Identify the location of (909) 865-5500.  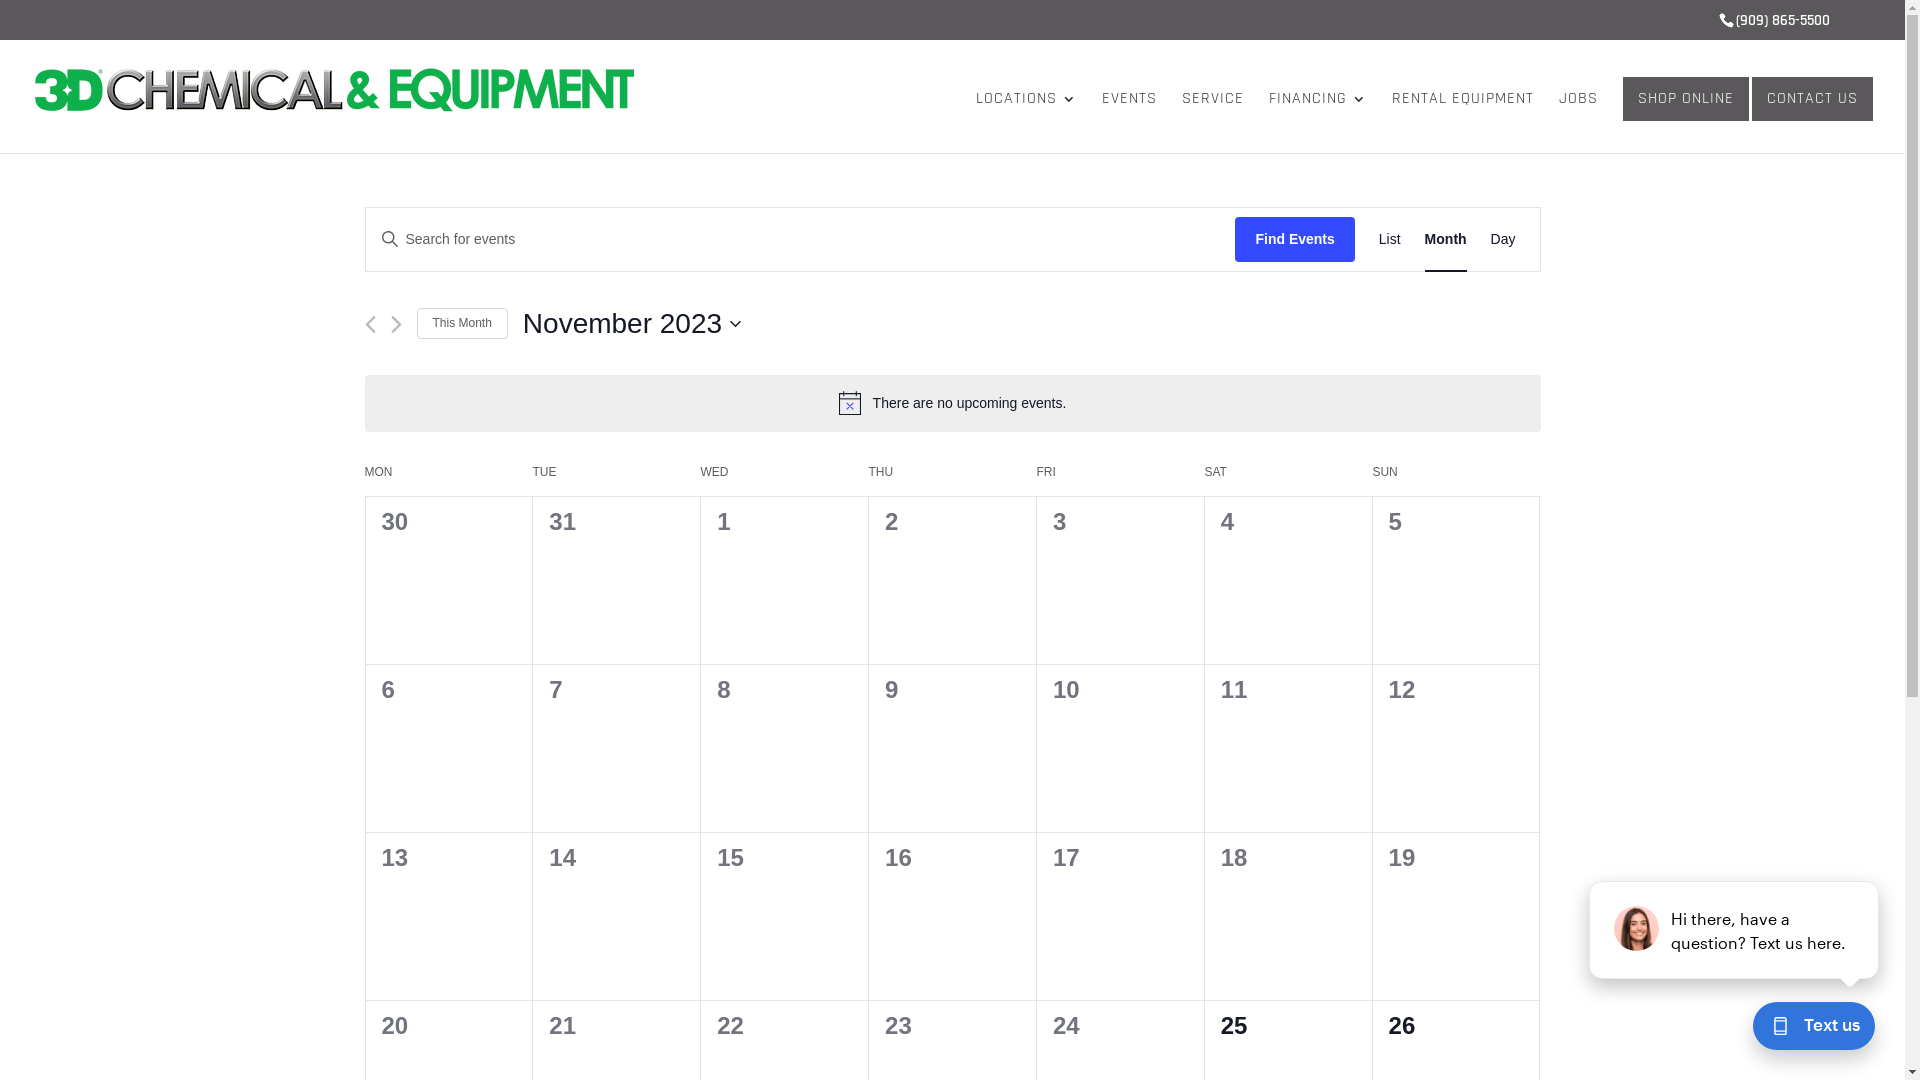
(1783, 20).